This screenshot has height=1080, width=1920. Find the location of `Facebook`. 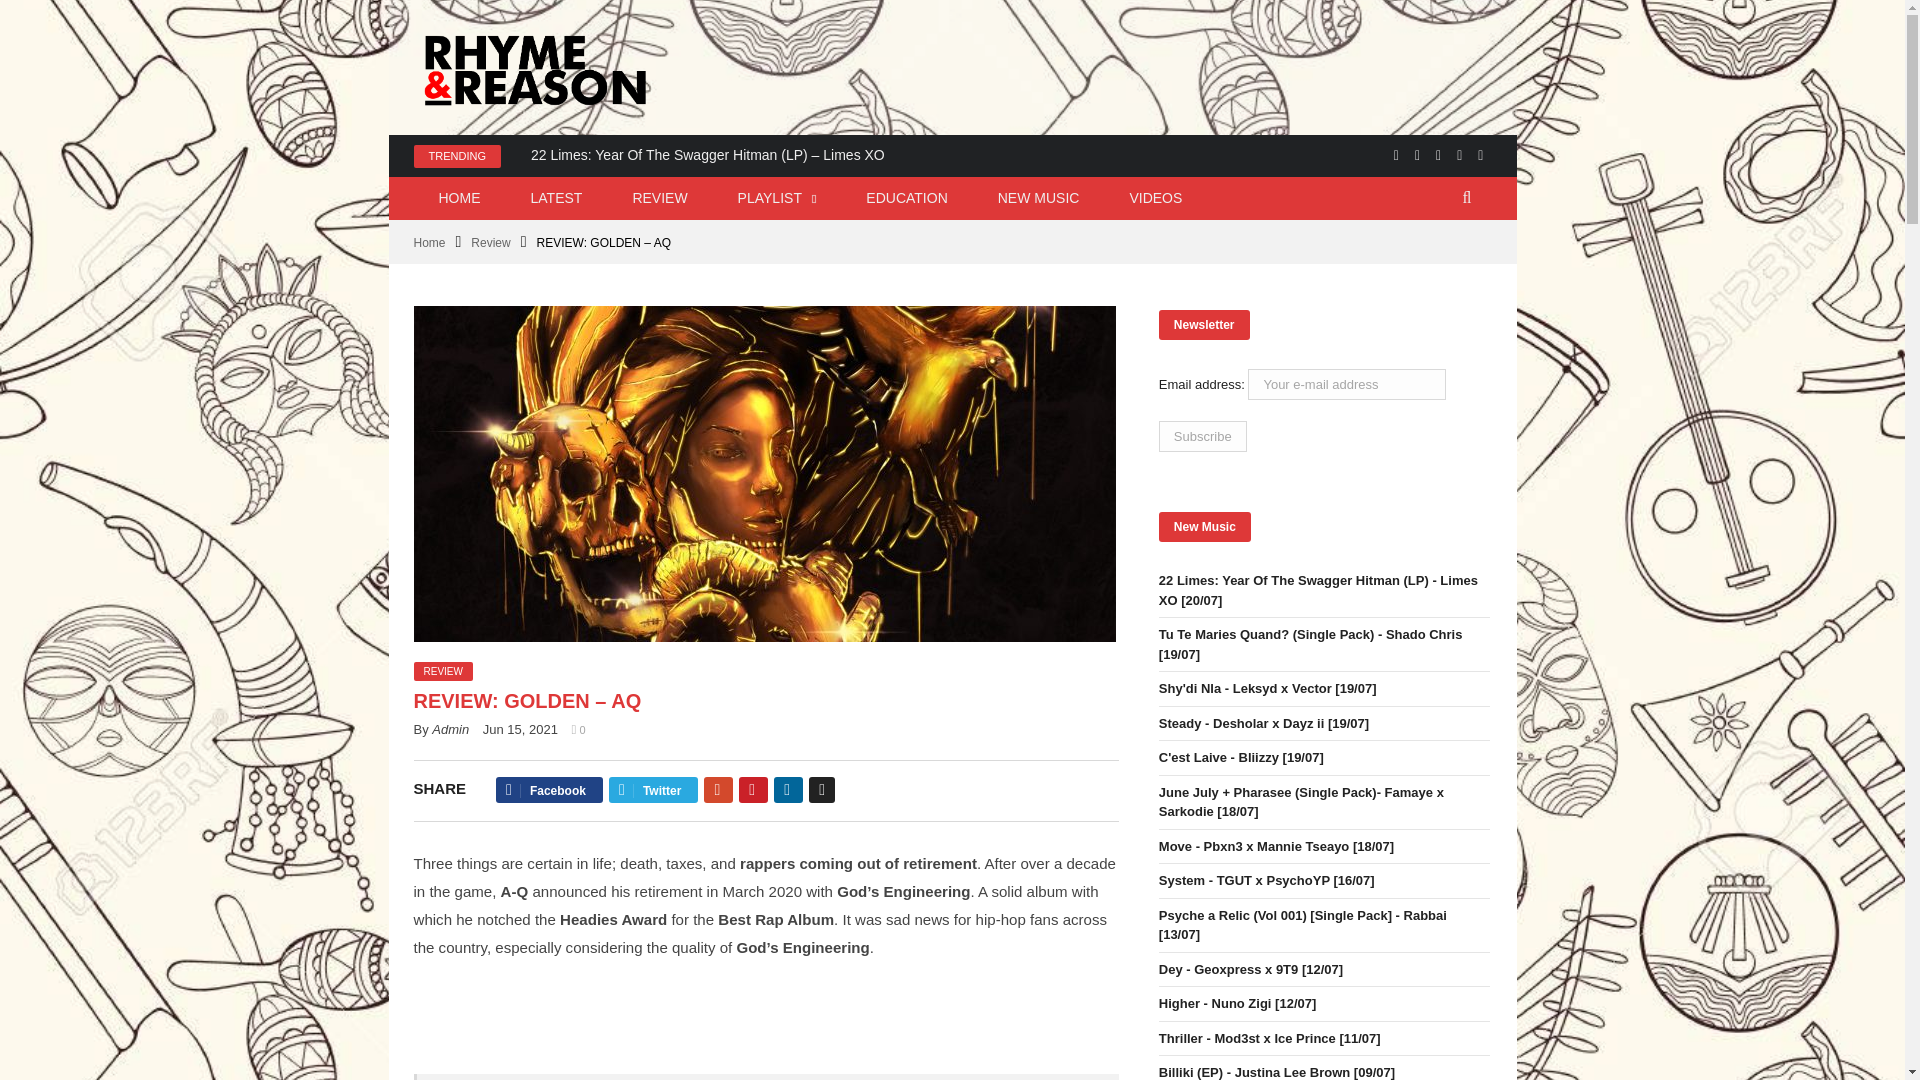

Facebook is located at coordinates (1396, 154).